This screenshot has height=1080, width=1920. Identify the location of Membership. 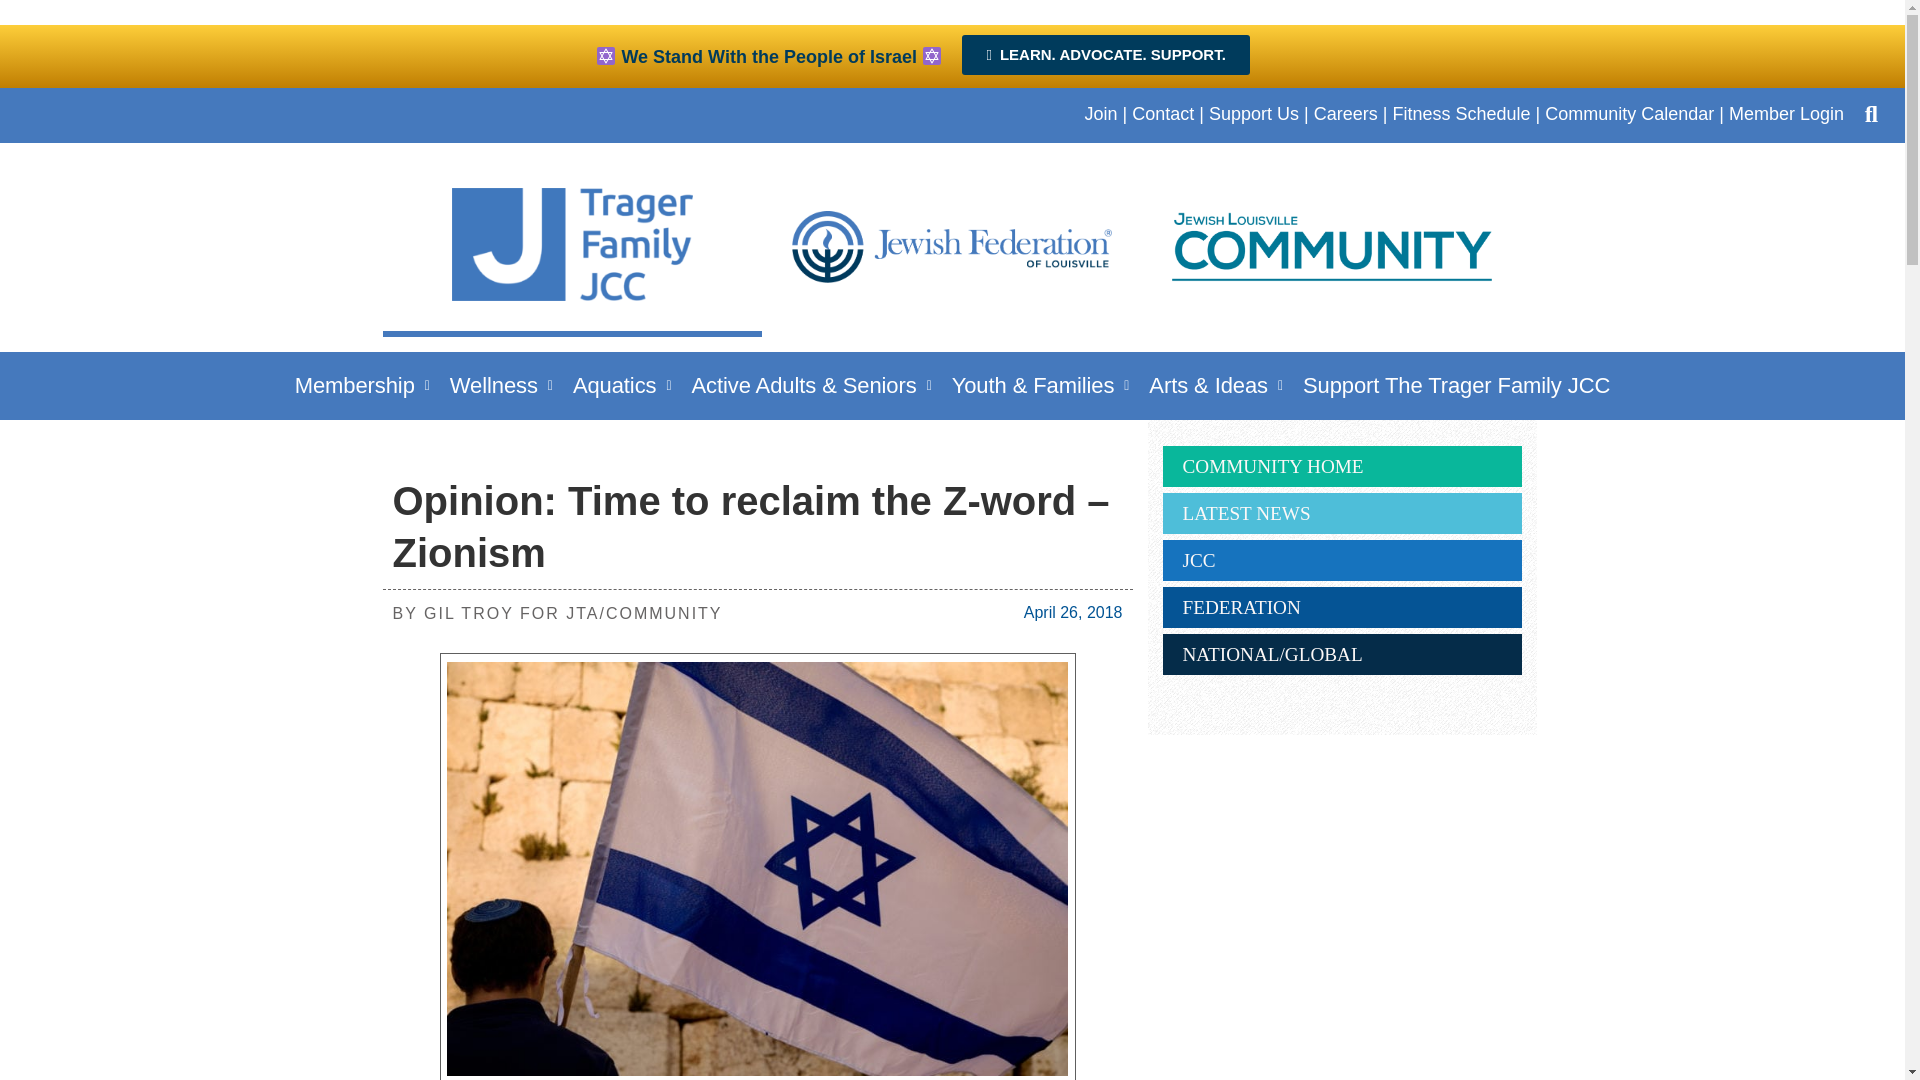
(362, 385).